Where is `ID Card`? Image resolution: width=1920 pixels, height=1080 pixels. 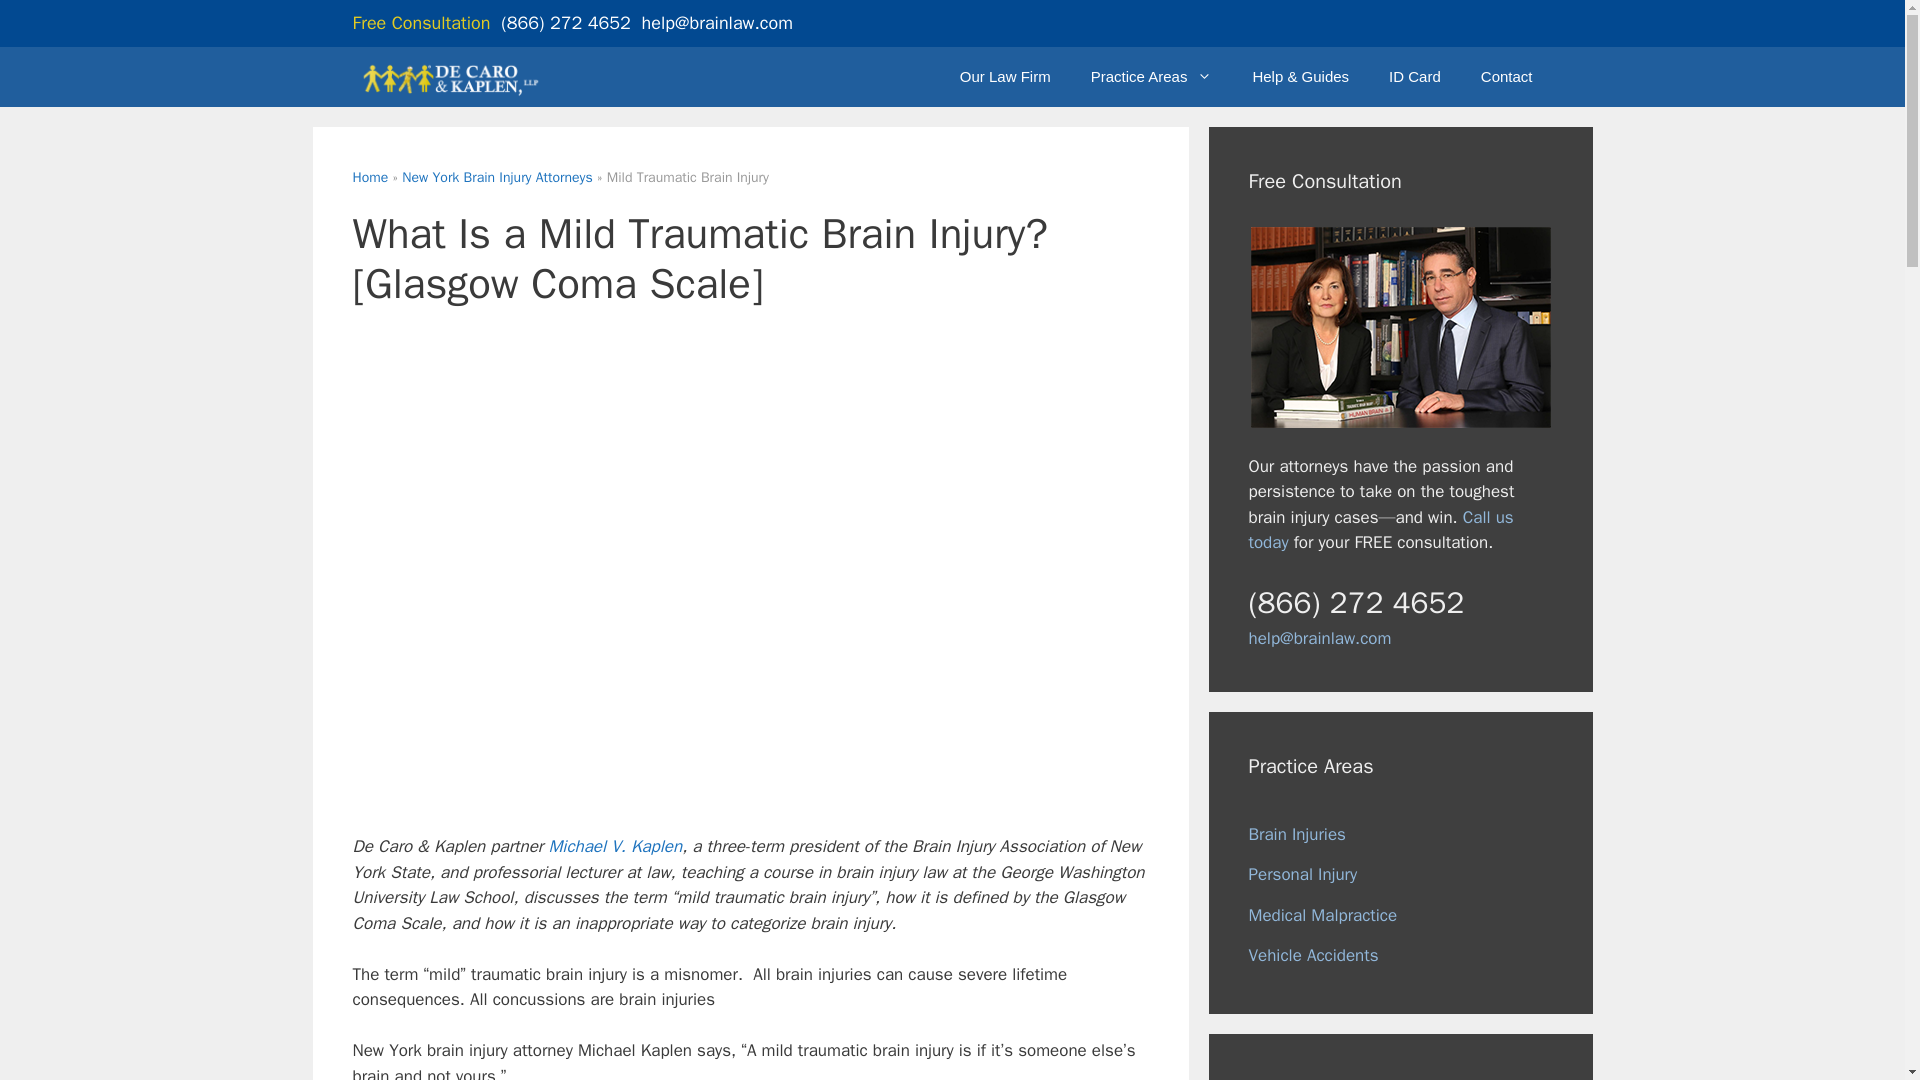
ID Card is located at coordinates (1414, 76).